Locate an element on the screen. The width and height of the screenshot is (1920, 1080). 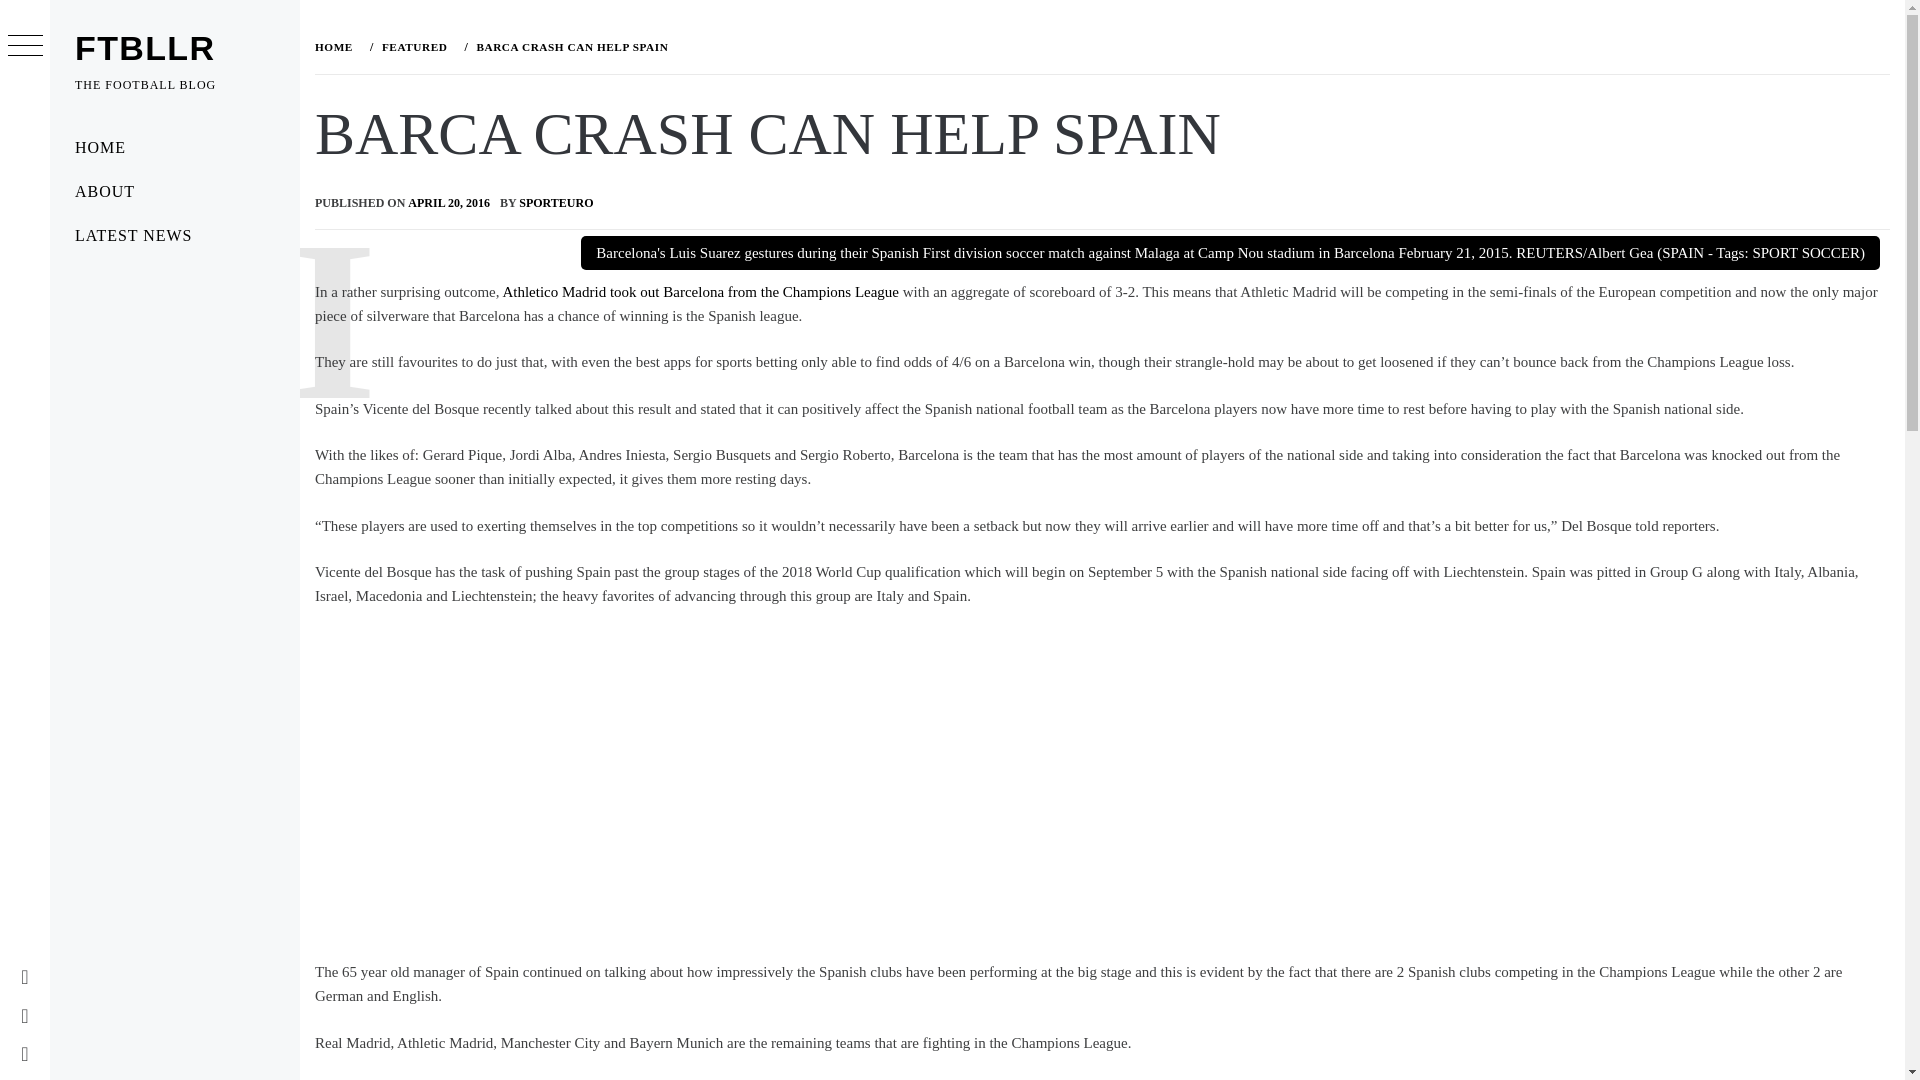
FTBLLR is located at coordinates (144, 48).